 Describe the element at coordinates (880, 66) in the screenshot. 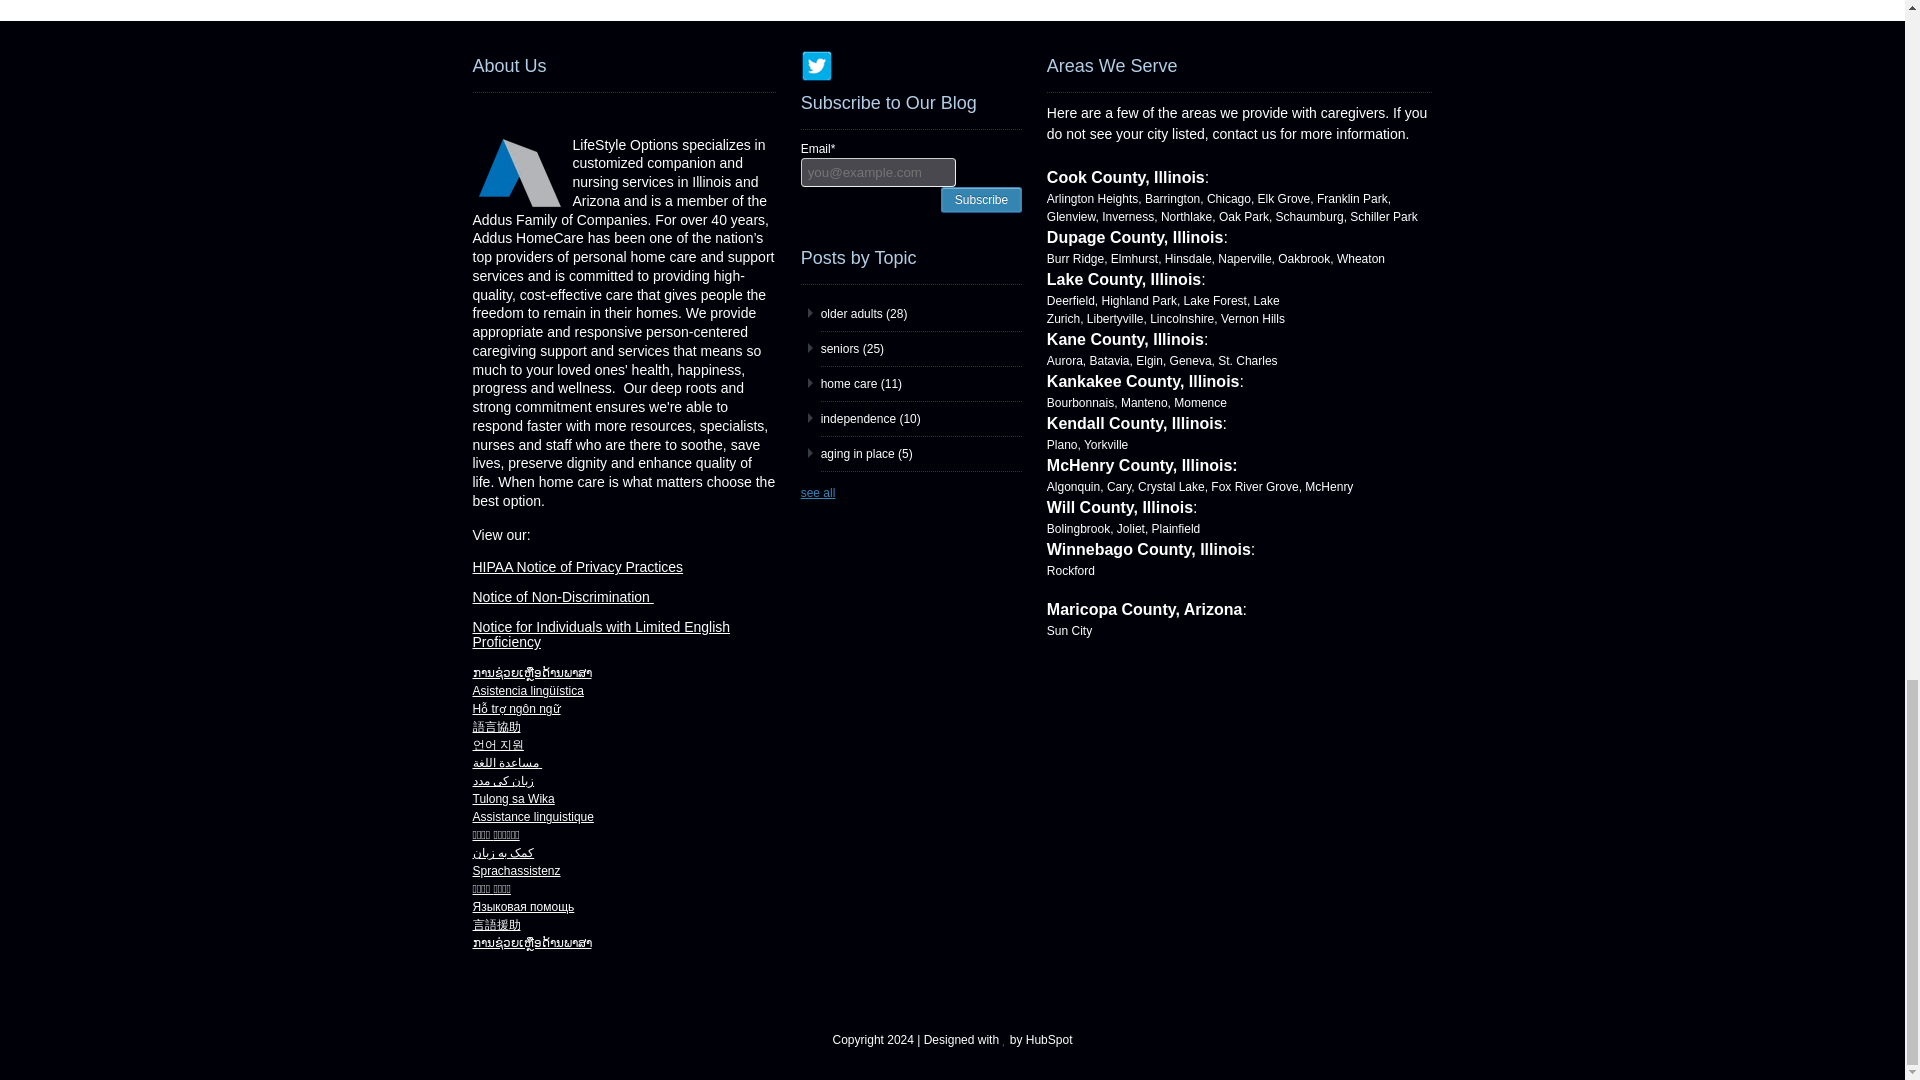

I see `Follow us on Facebook` at that location.